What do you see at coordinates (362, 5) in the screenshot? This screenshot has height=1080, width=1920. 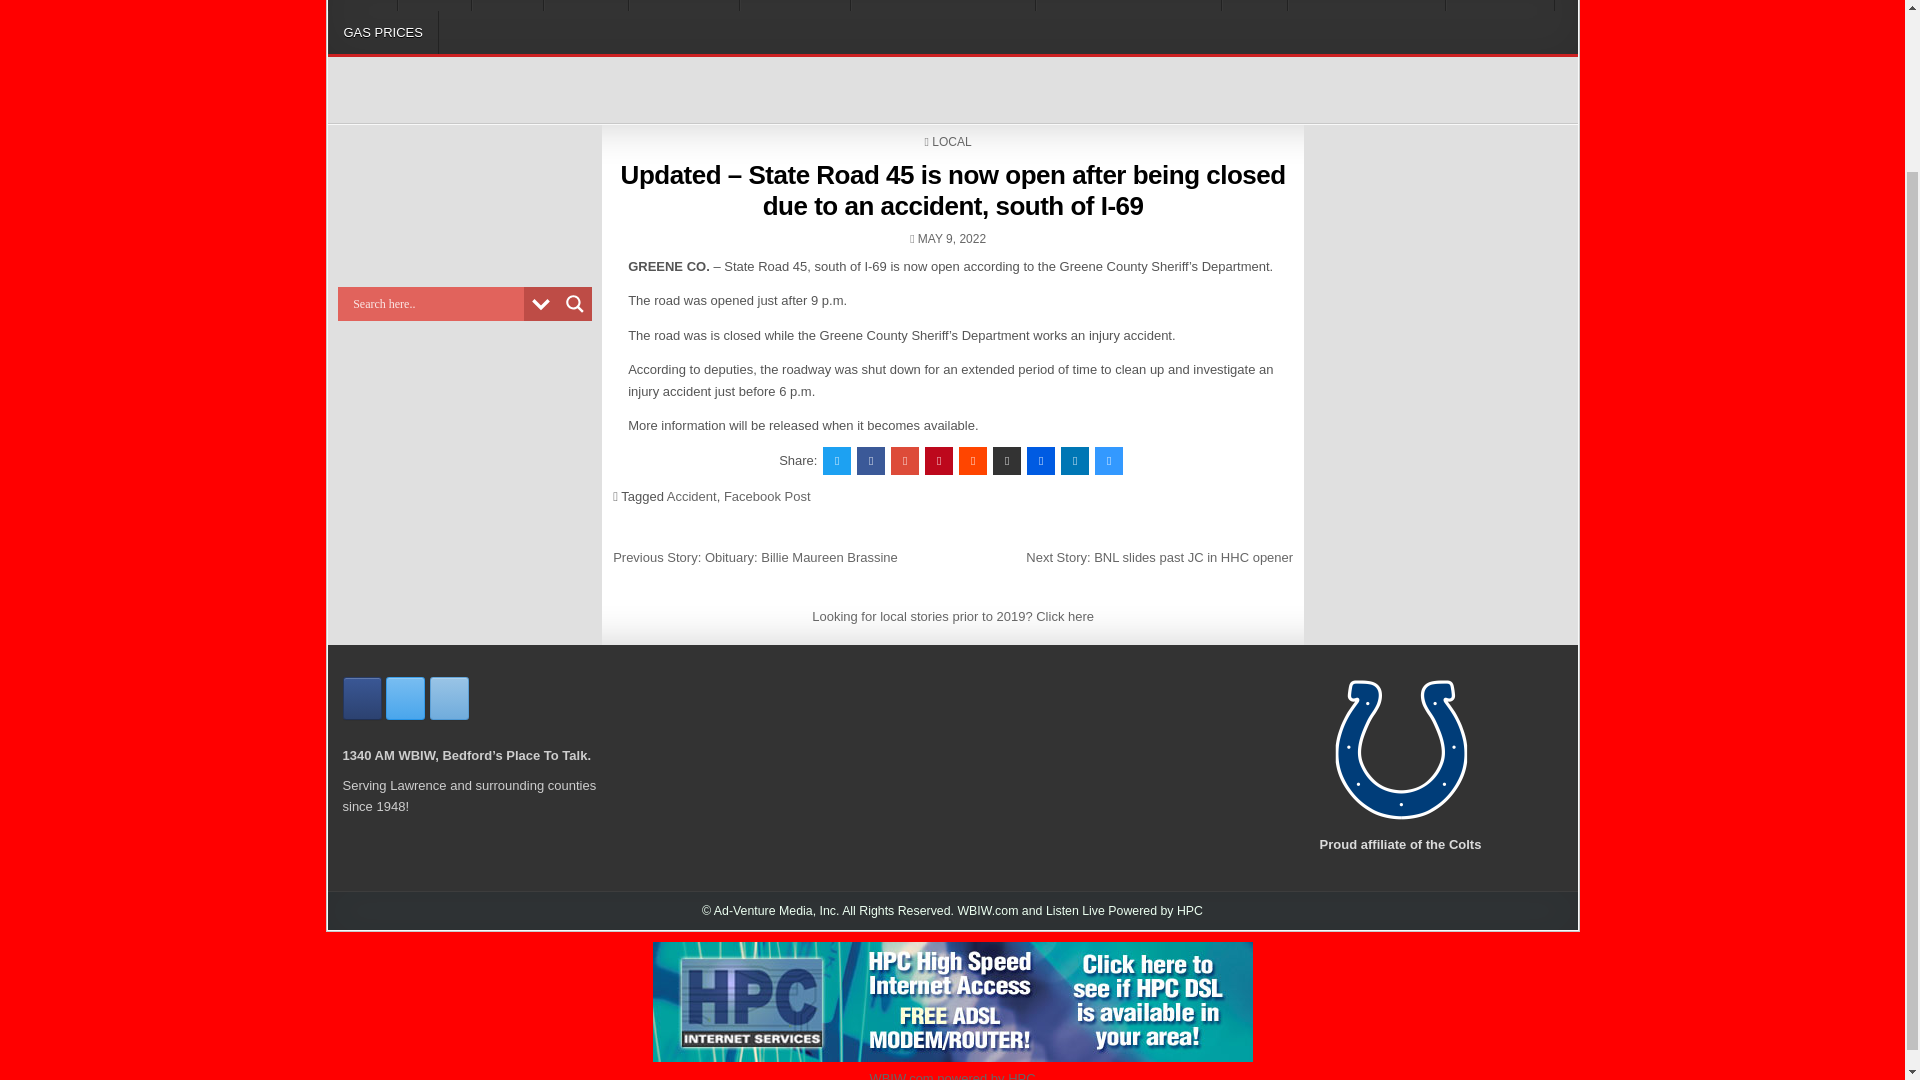 I see `HOME` at bounding box center [362, 5].